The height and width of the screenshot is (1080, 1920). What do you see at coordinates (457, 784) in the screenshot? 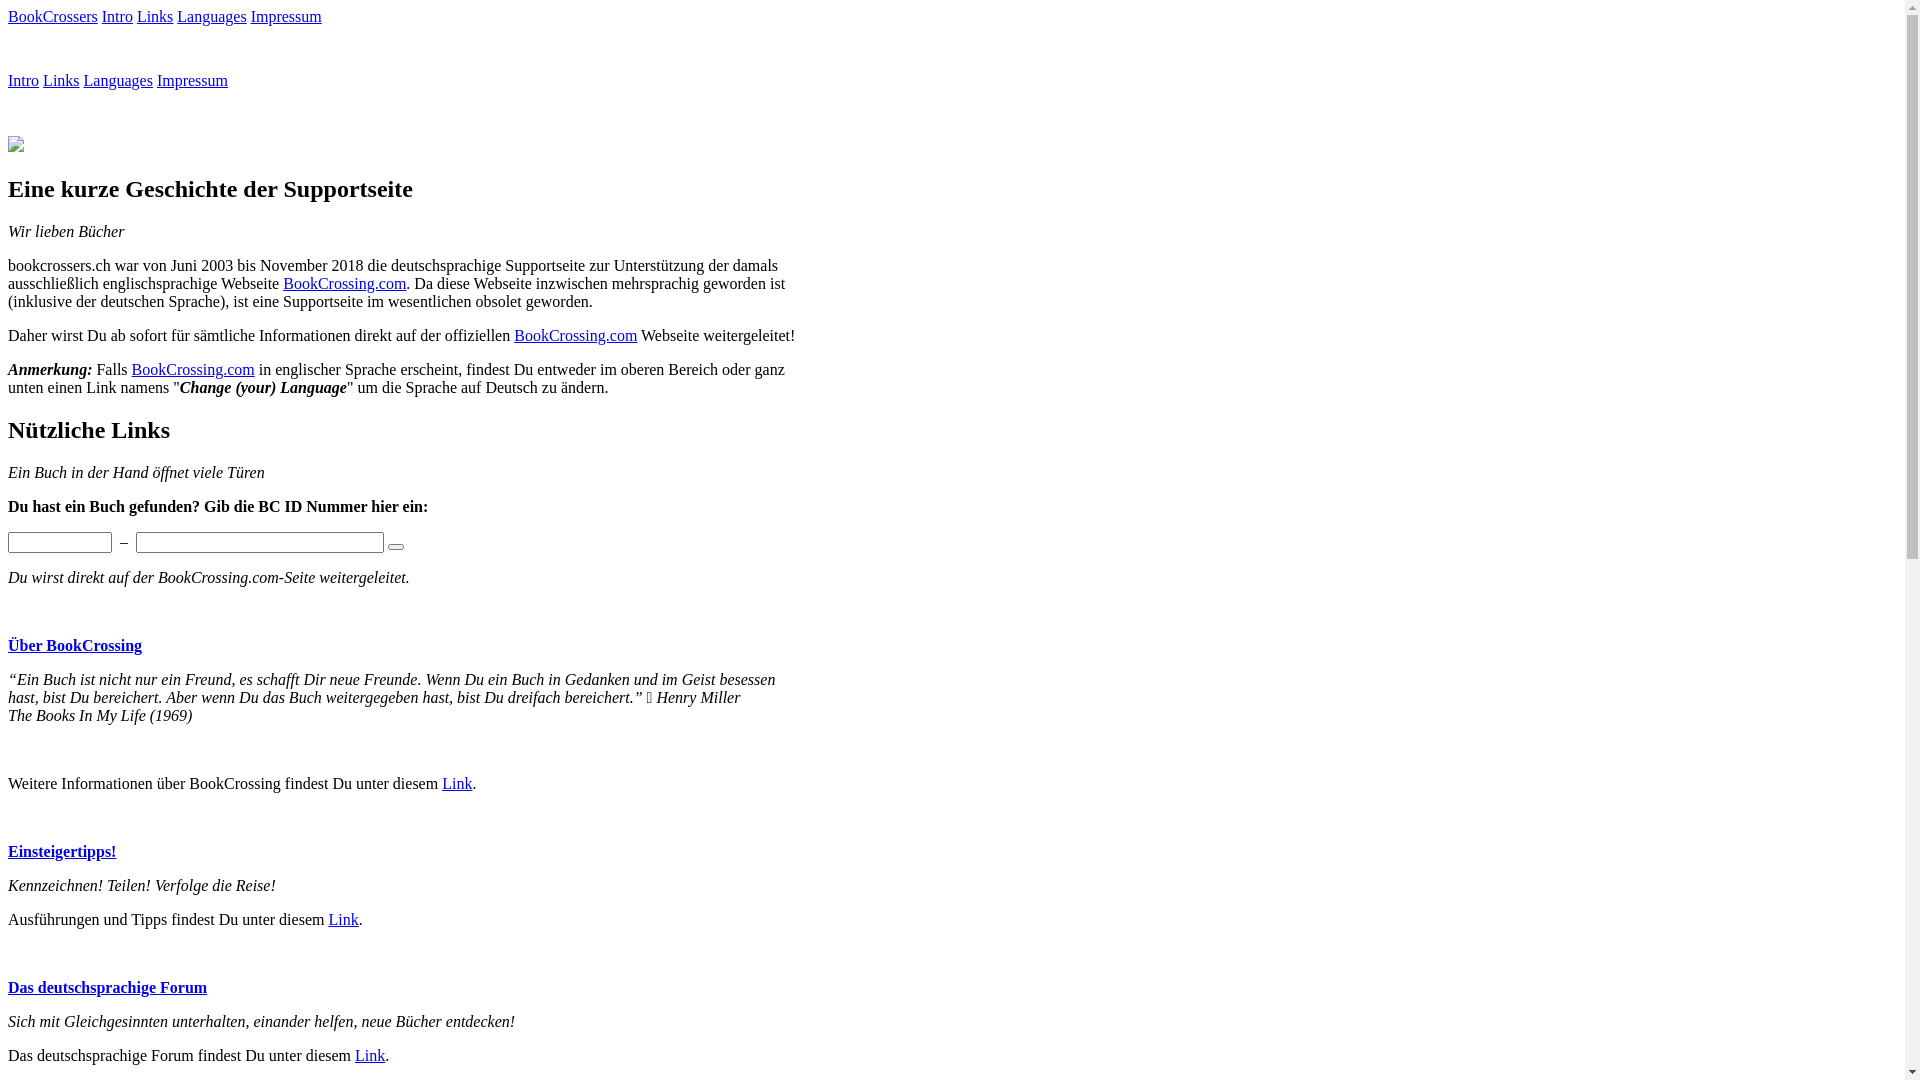
I see `Link` at bounding box center [457, 784].